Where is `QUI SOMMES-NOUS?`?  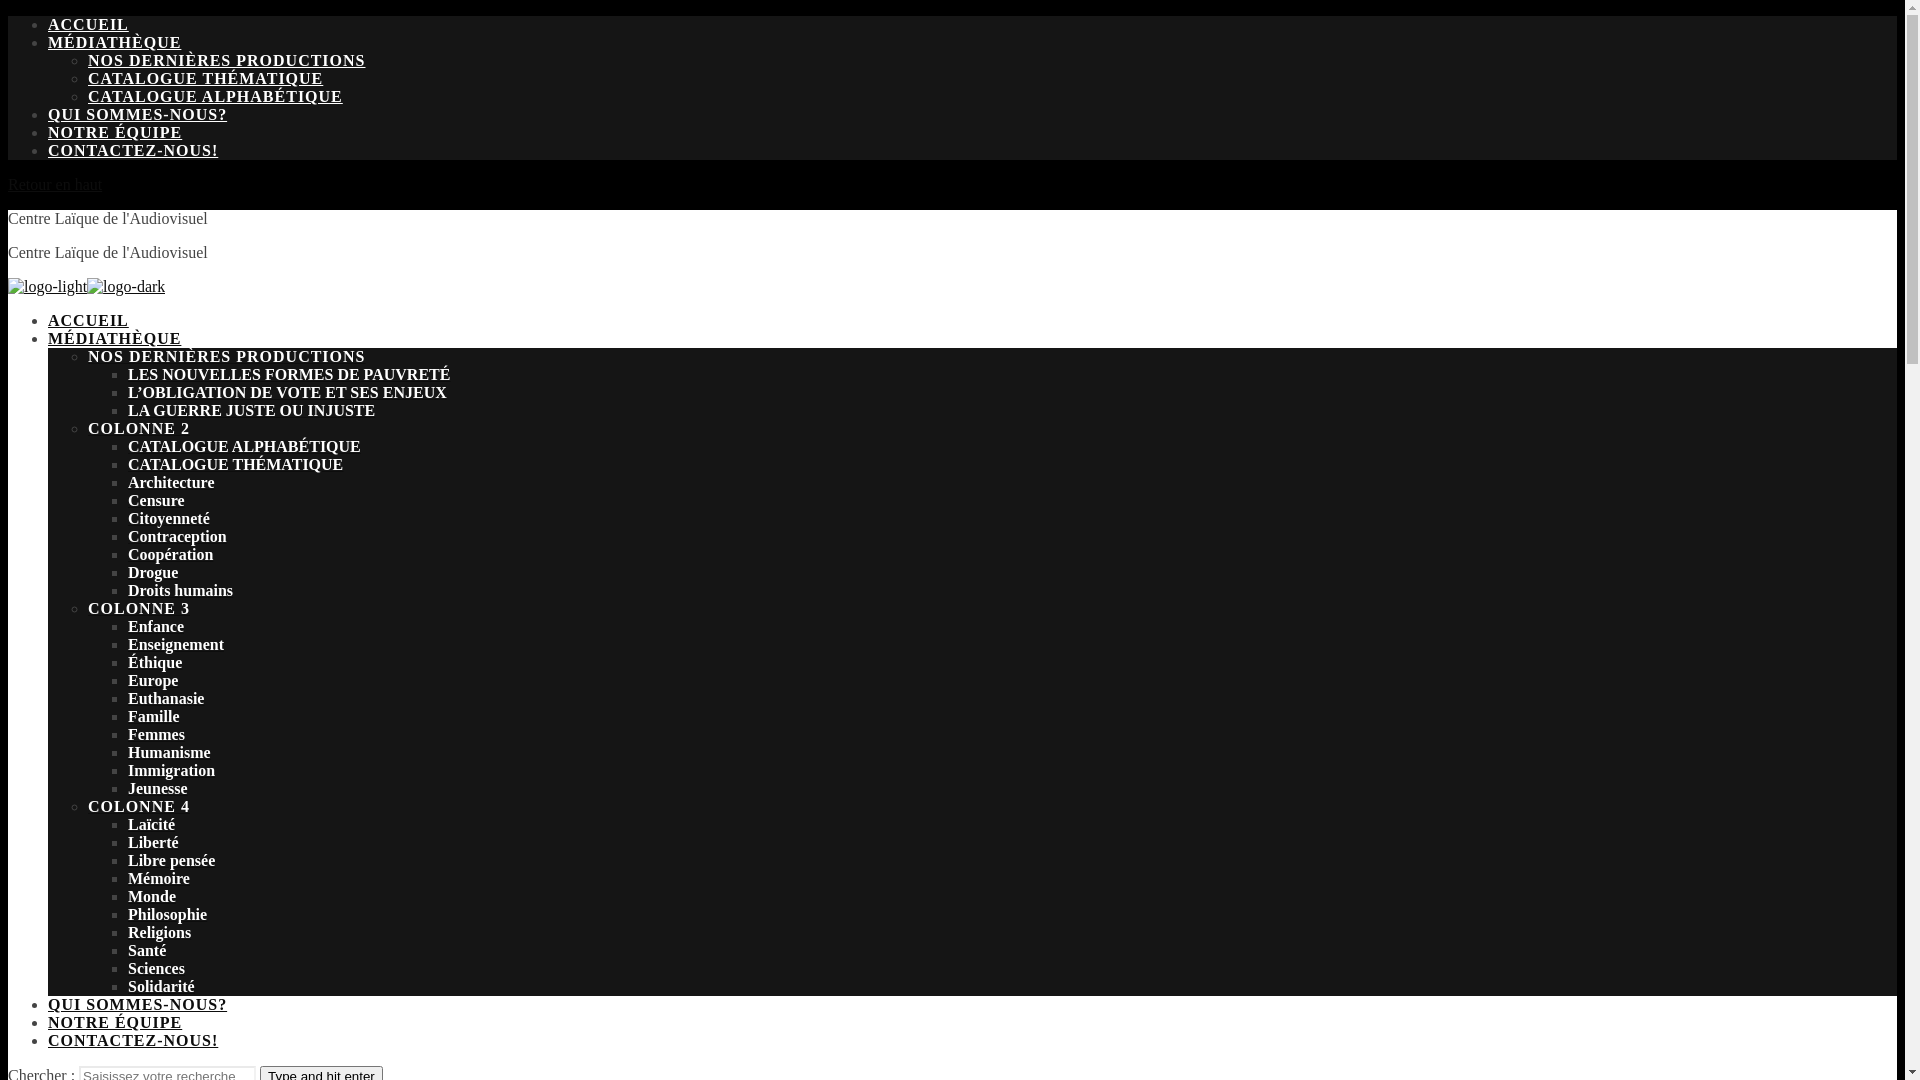
QUI SOMMES-NOUS? is located at coordinates (138, 114).